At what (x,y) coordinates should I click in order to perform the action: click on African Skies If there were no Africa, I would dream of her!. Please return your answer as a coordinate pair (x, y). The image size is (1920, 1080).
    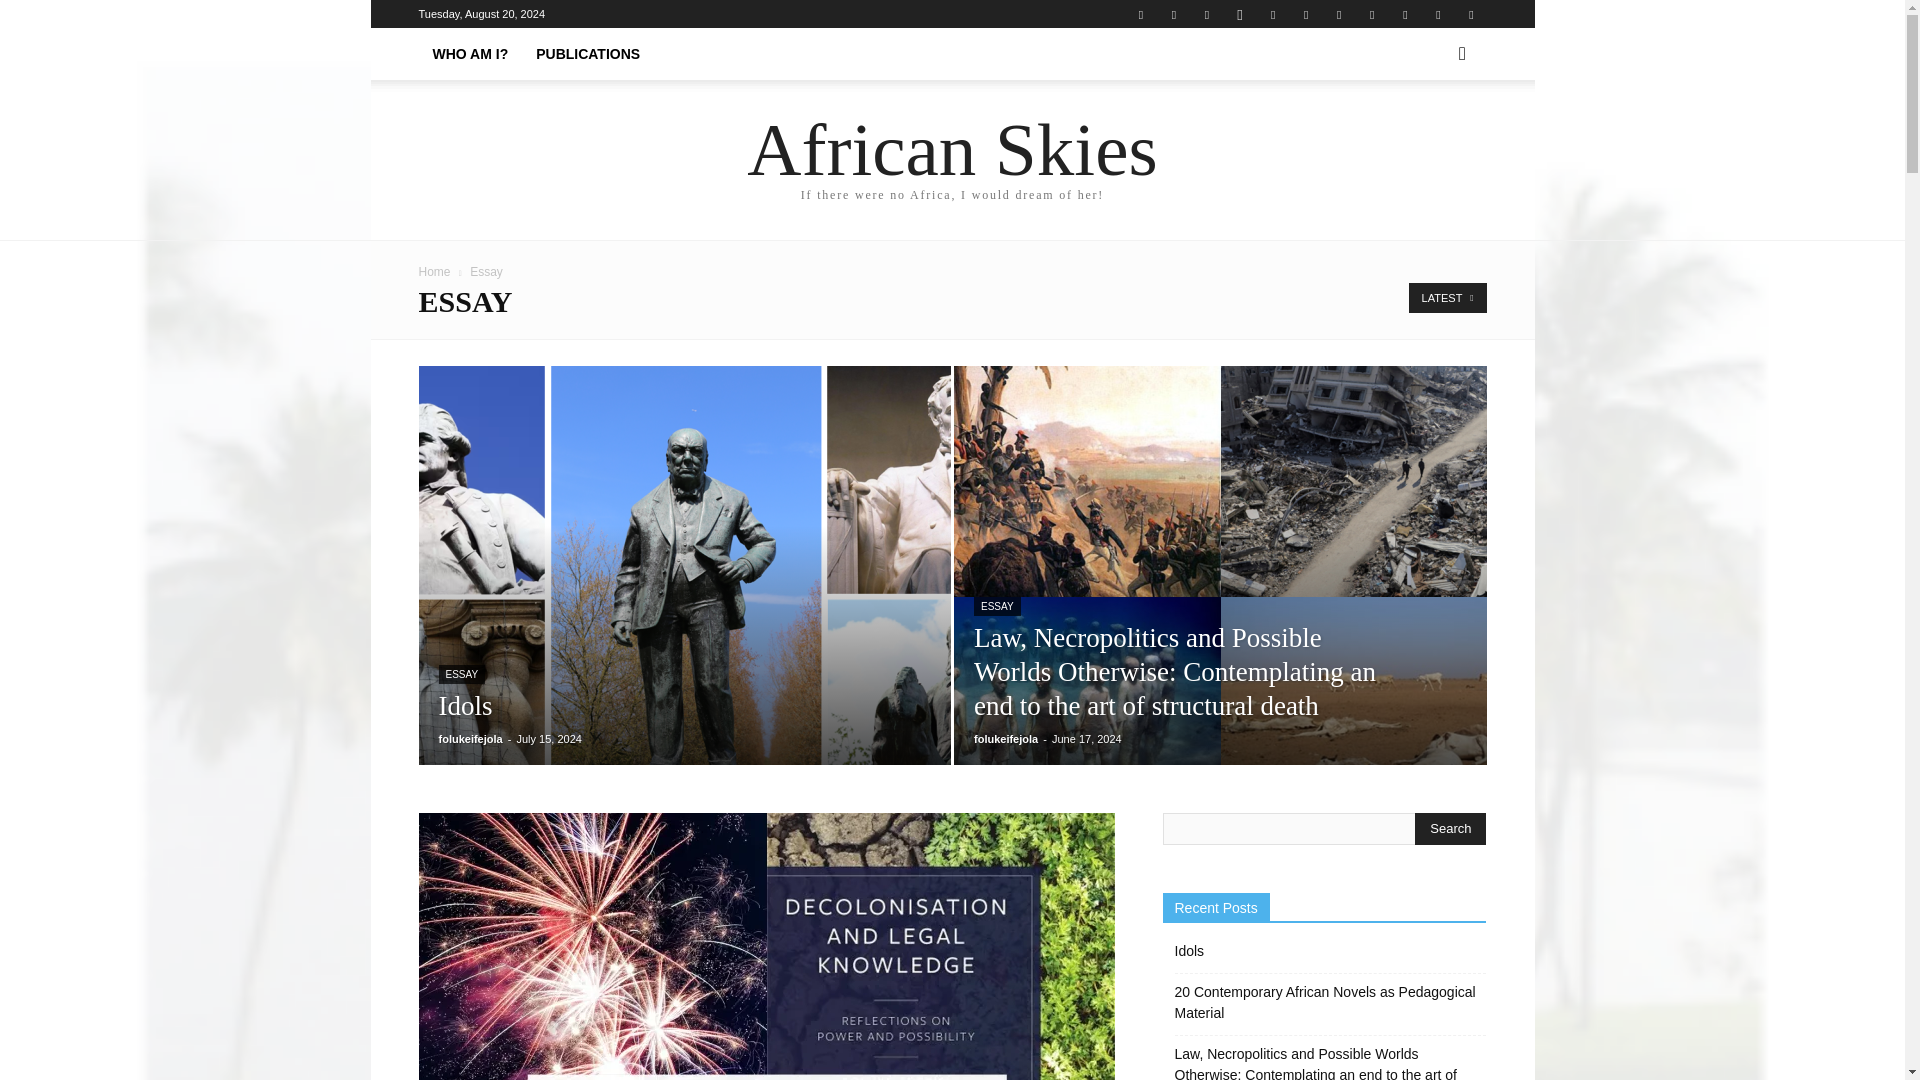
    Looking at the image, I should click on (952, 161).